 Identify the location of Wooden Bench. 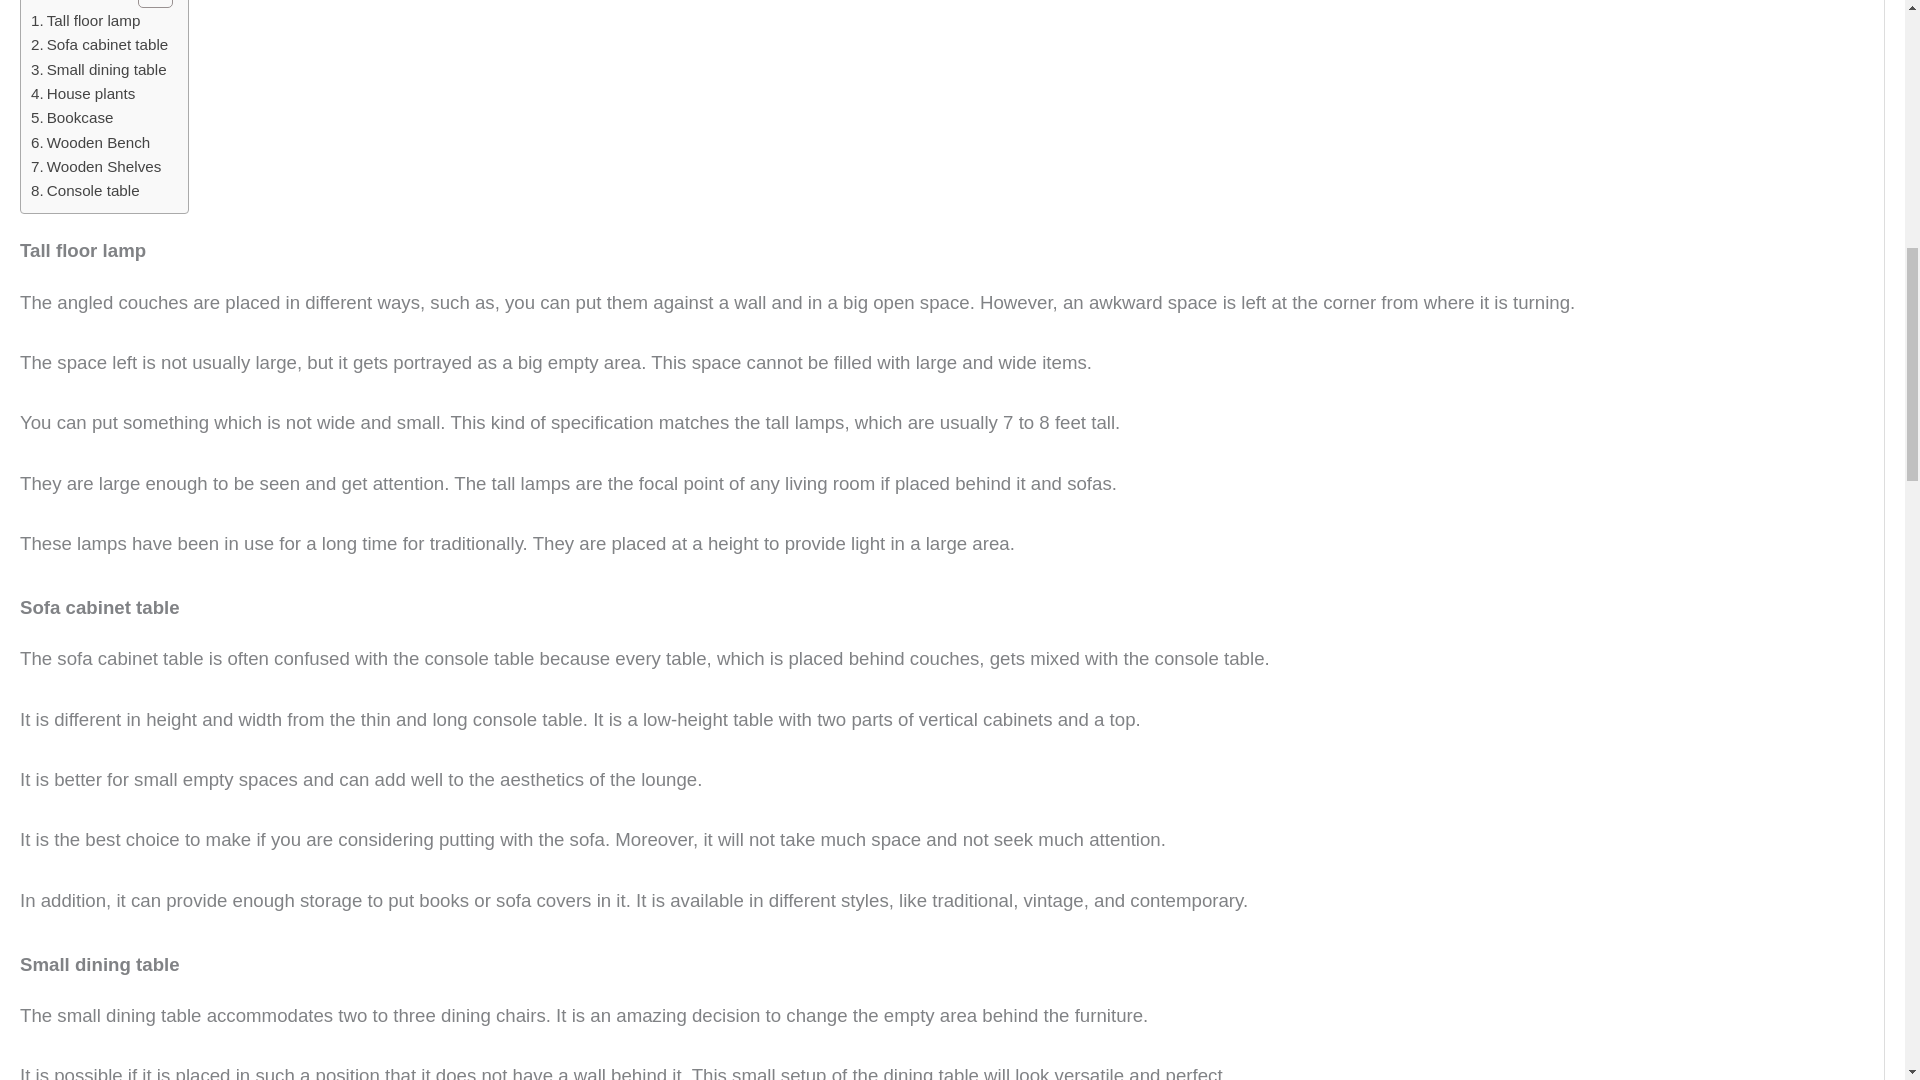
(90, 142).